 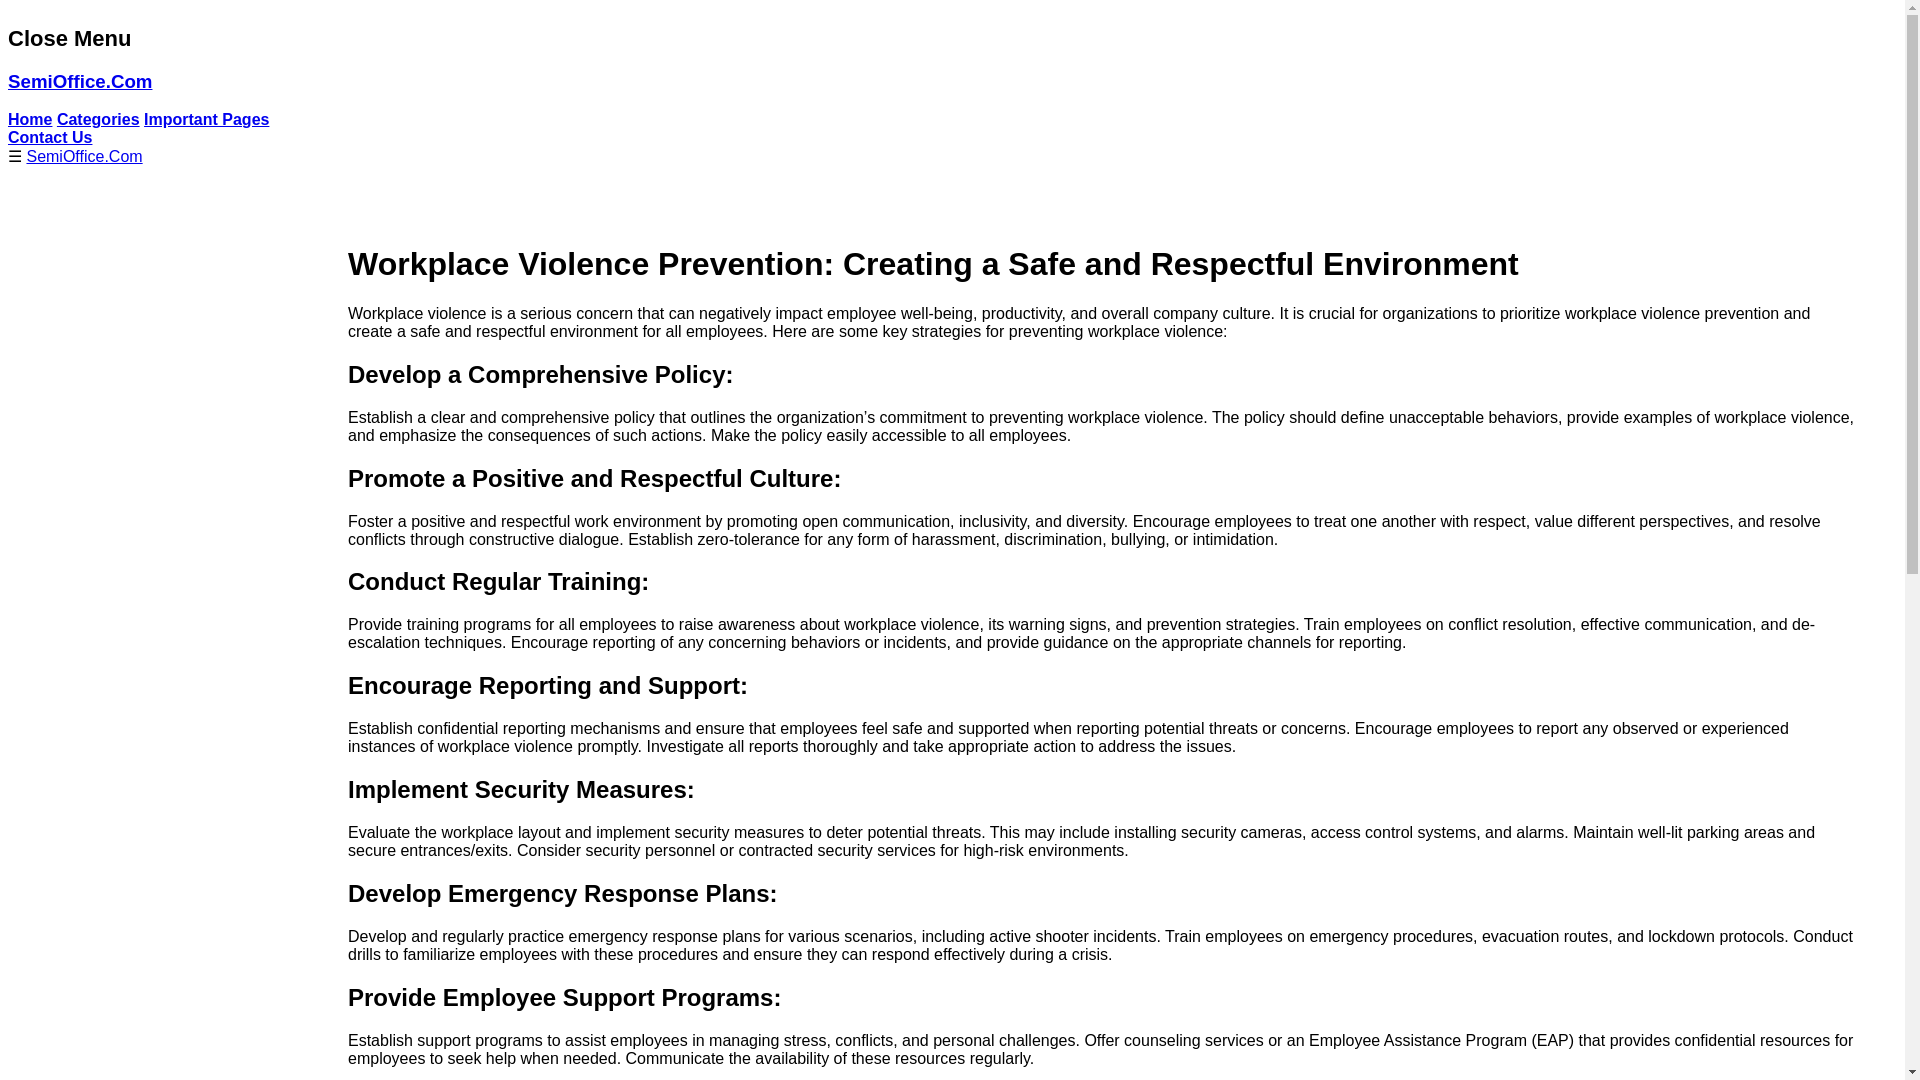 What do you see at coordinates (79, 81) in the screenshot?
I see `SemiOffice.Com` at bounding box center [79, 81].